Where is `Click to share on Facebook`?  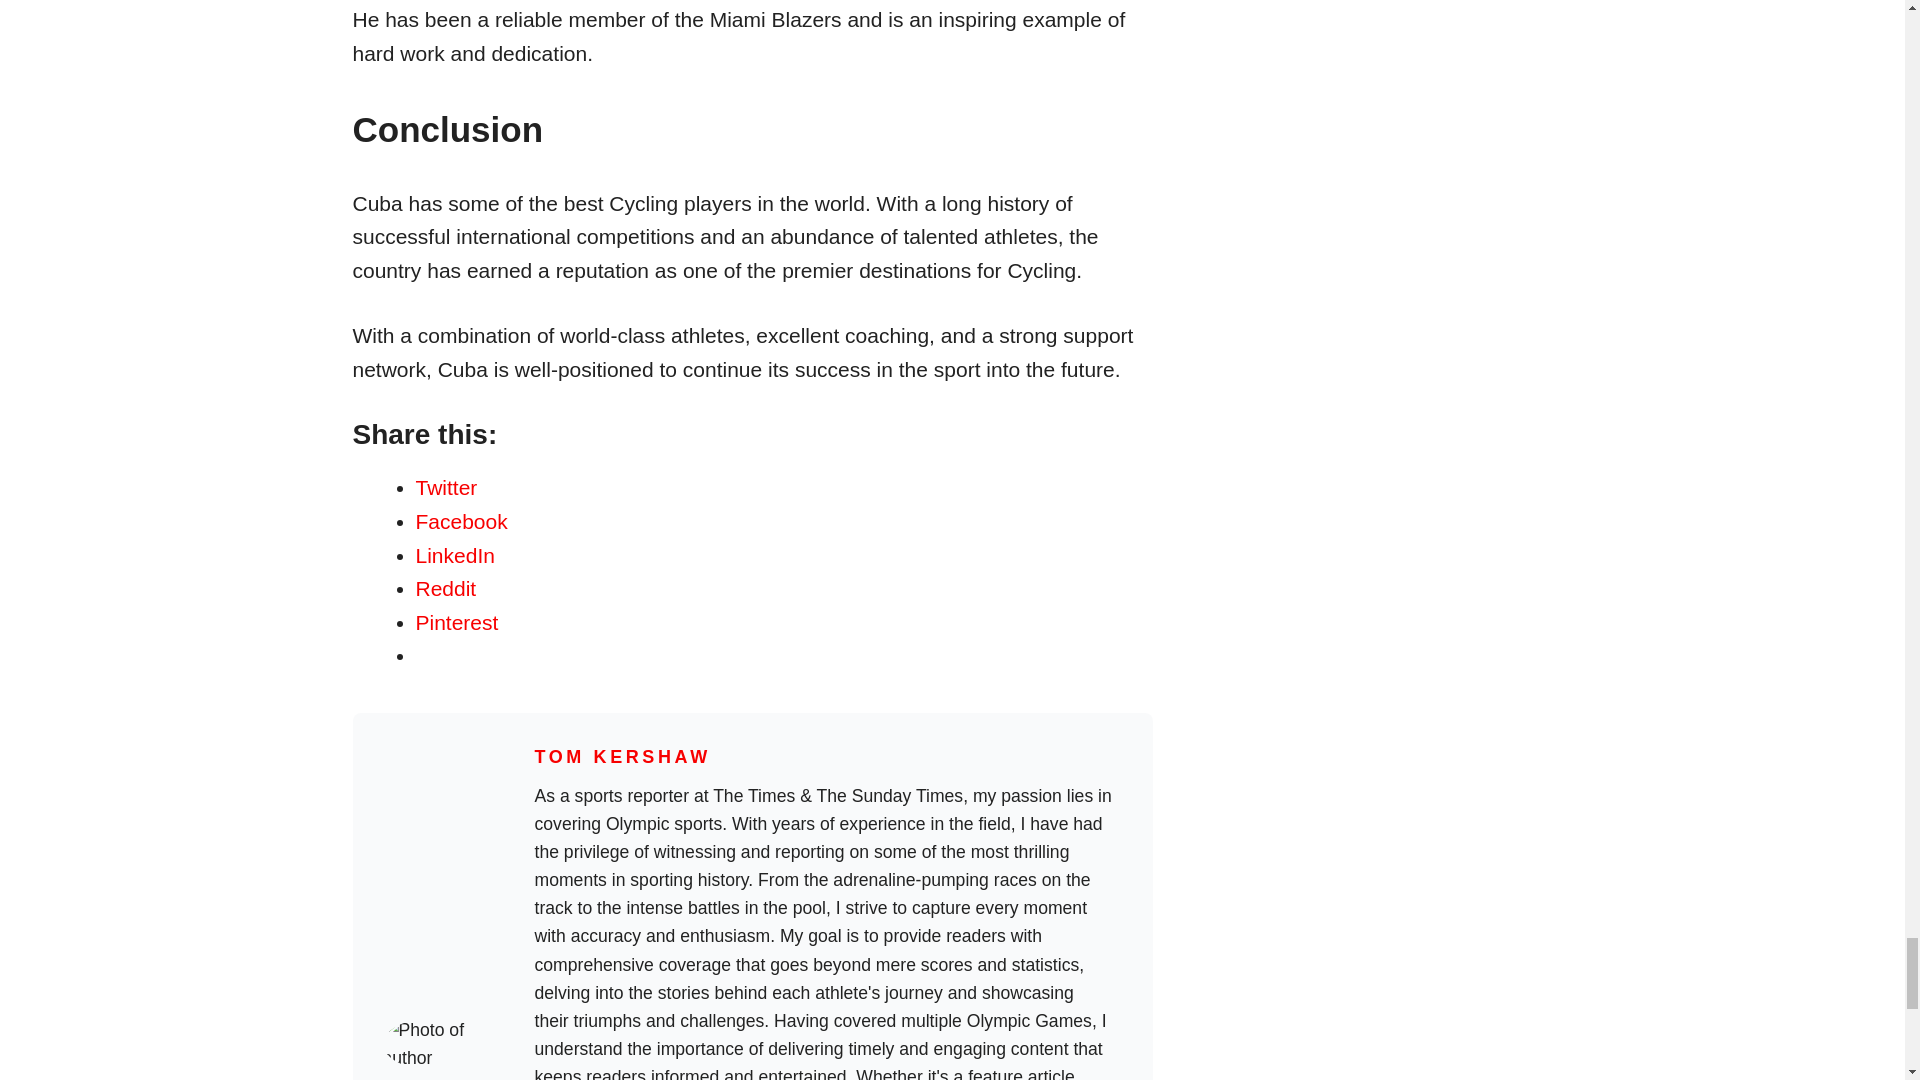 Click to share on Facebook is located at coordinates (462, 521).